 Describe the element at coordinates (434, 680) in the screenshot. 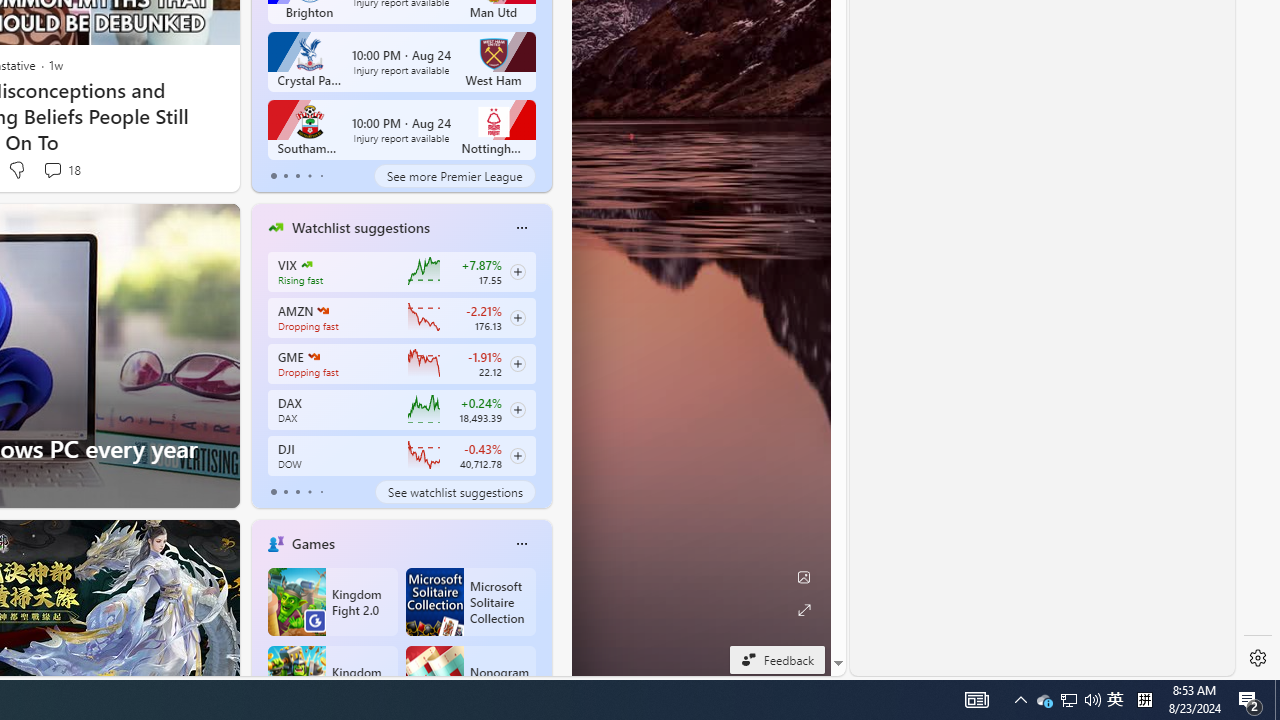

I see `Class: sd-card-game-item-img-inner` at that location.